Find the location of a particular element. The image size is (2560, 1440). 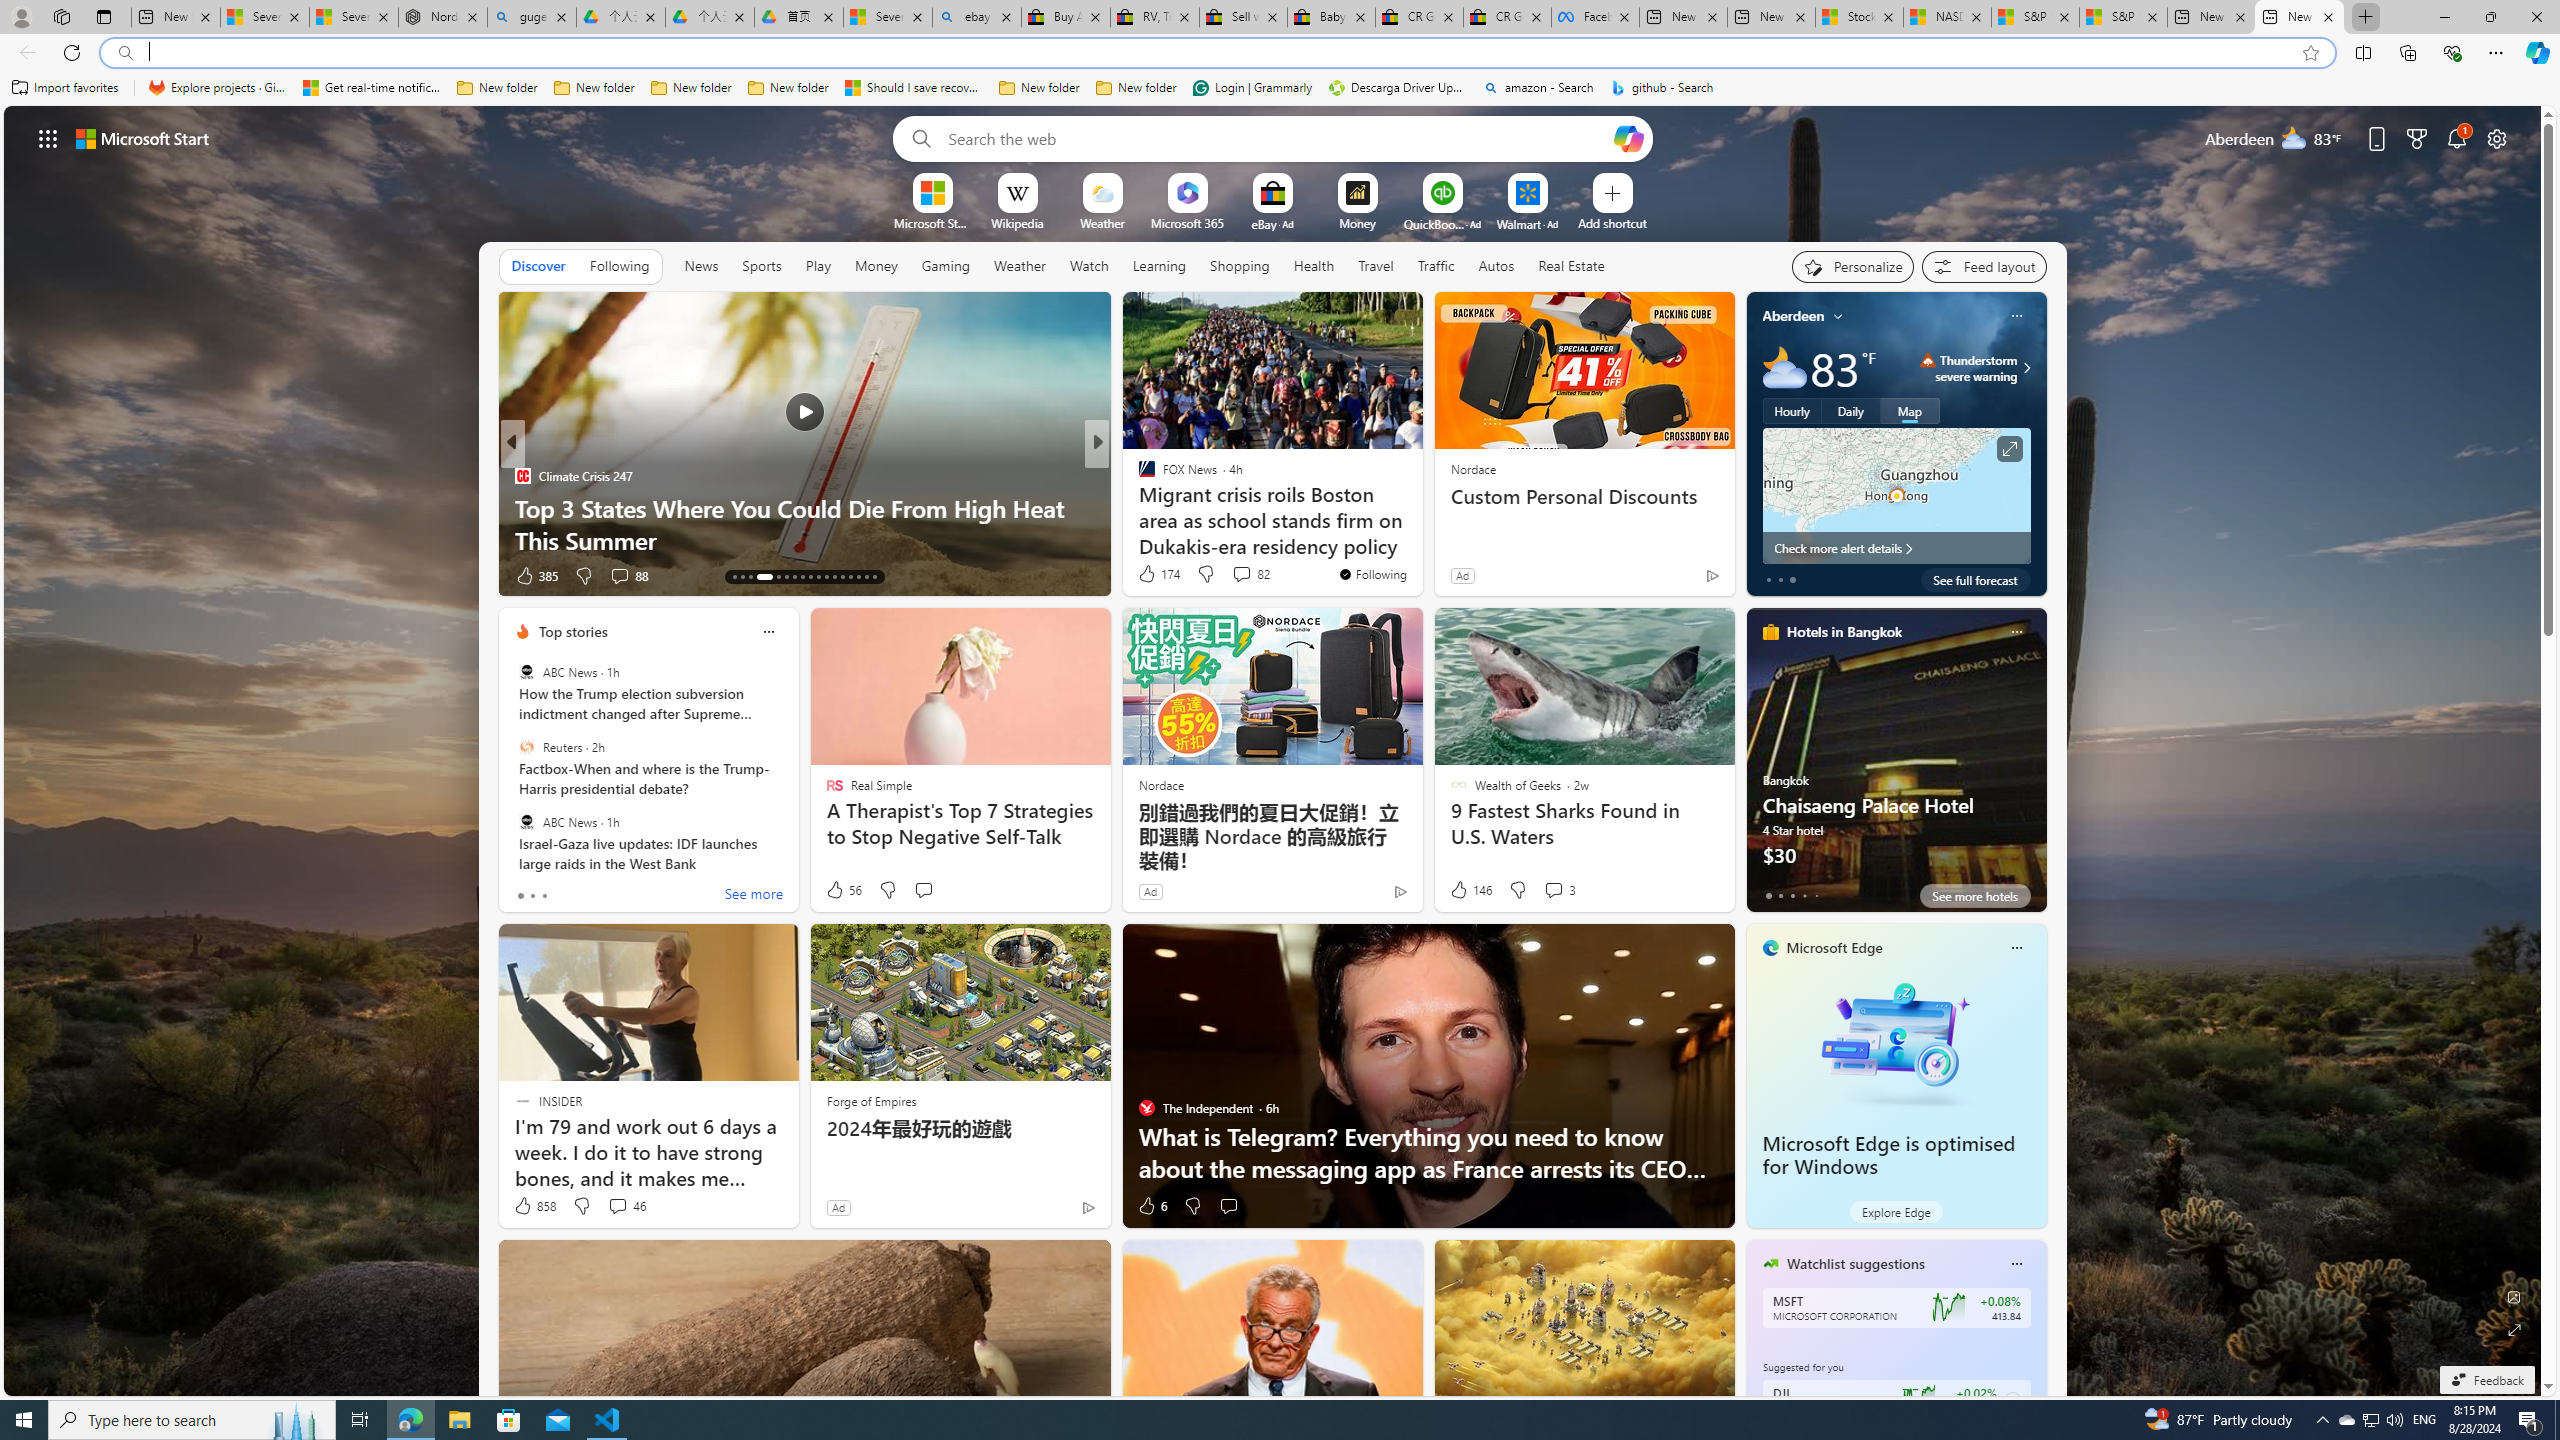

AutomationID: waffle is located at coordinates (48, 138).